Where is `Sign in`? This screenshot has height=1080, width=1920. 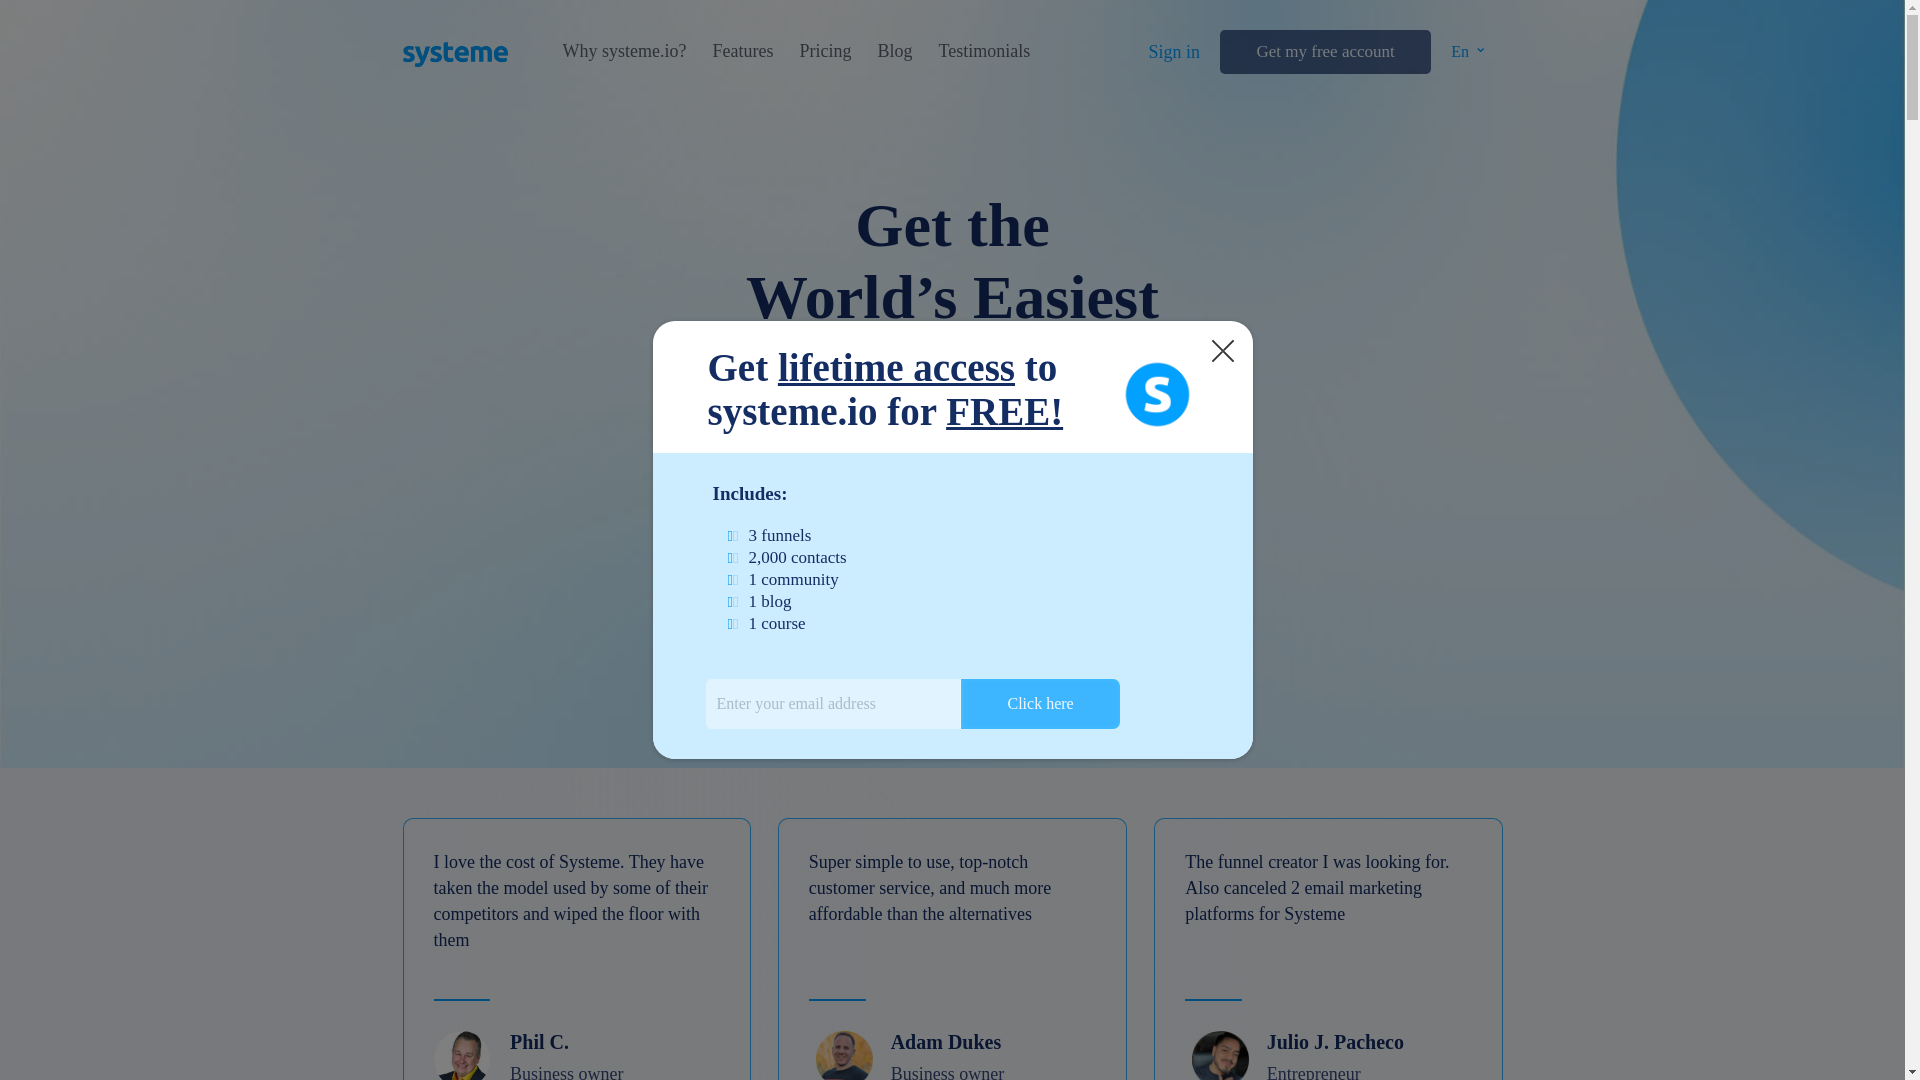 Sign in is located at coordinates (1174, 52).